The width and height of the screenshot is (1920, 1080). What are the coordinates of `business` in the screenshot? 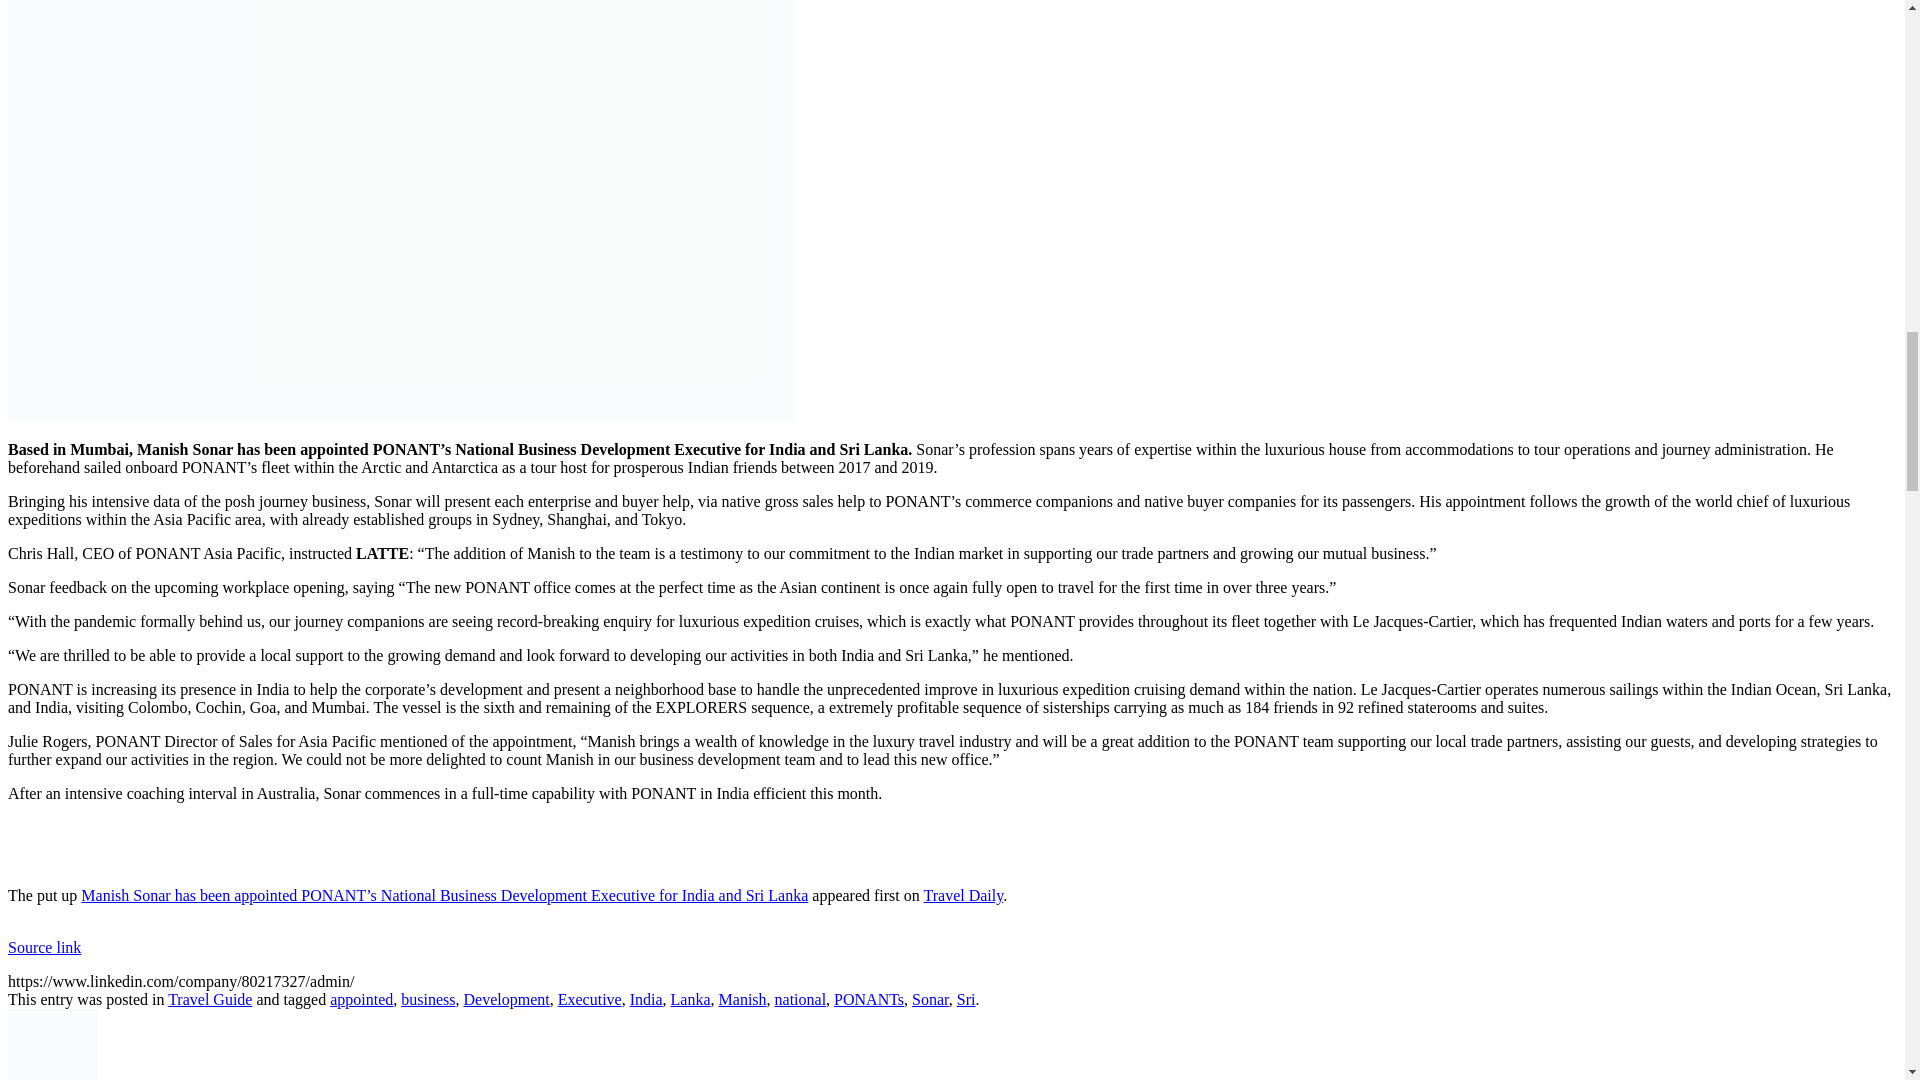 It's located at (428, 999).